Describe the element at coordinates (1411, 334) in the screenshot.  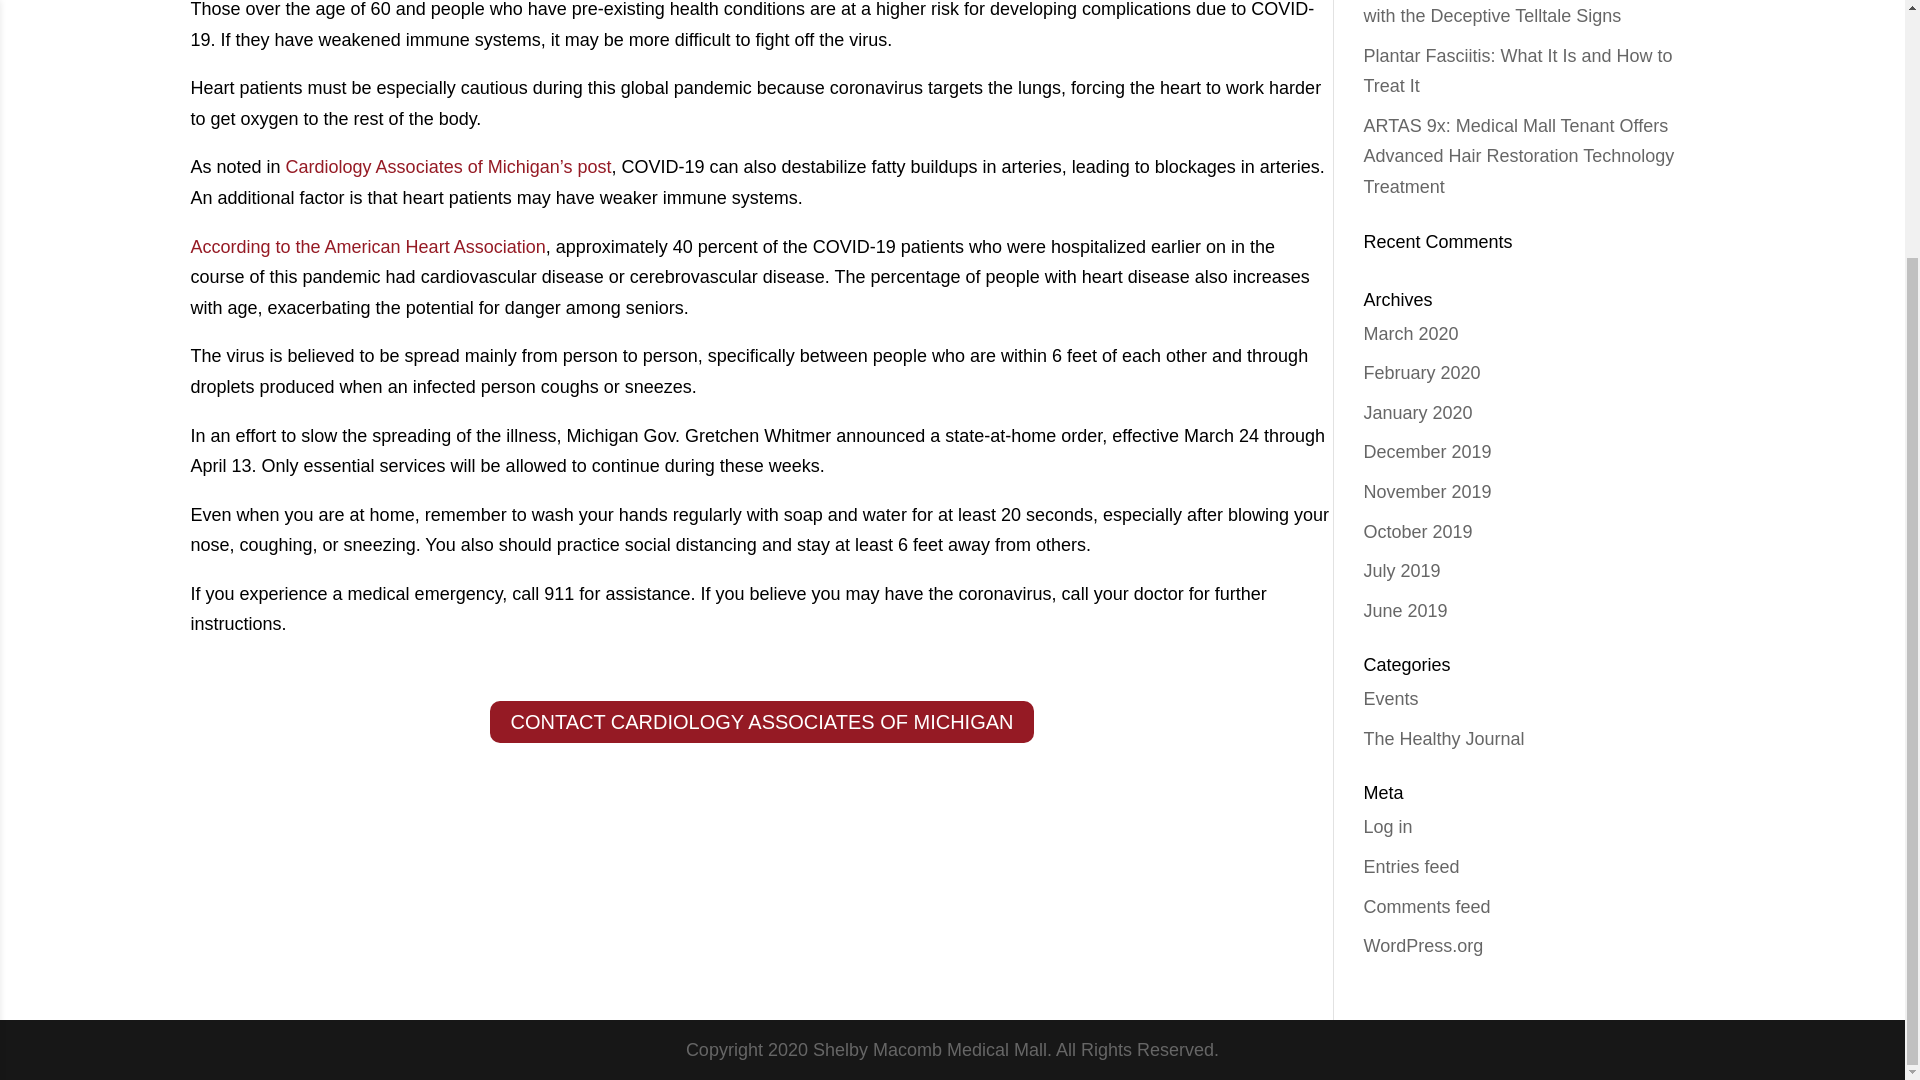
I see `March 2020` at that location.